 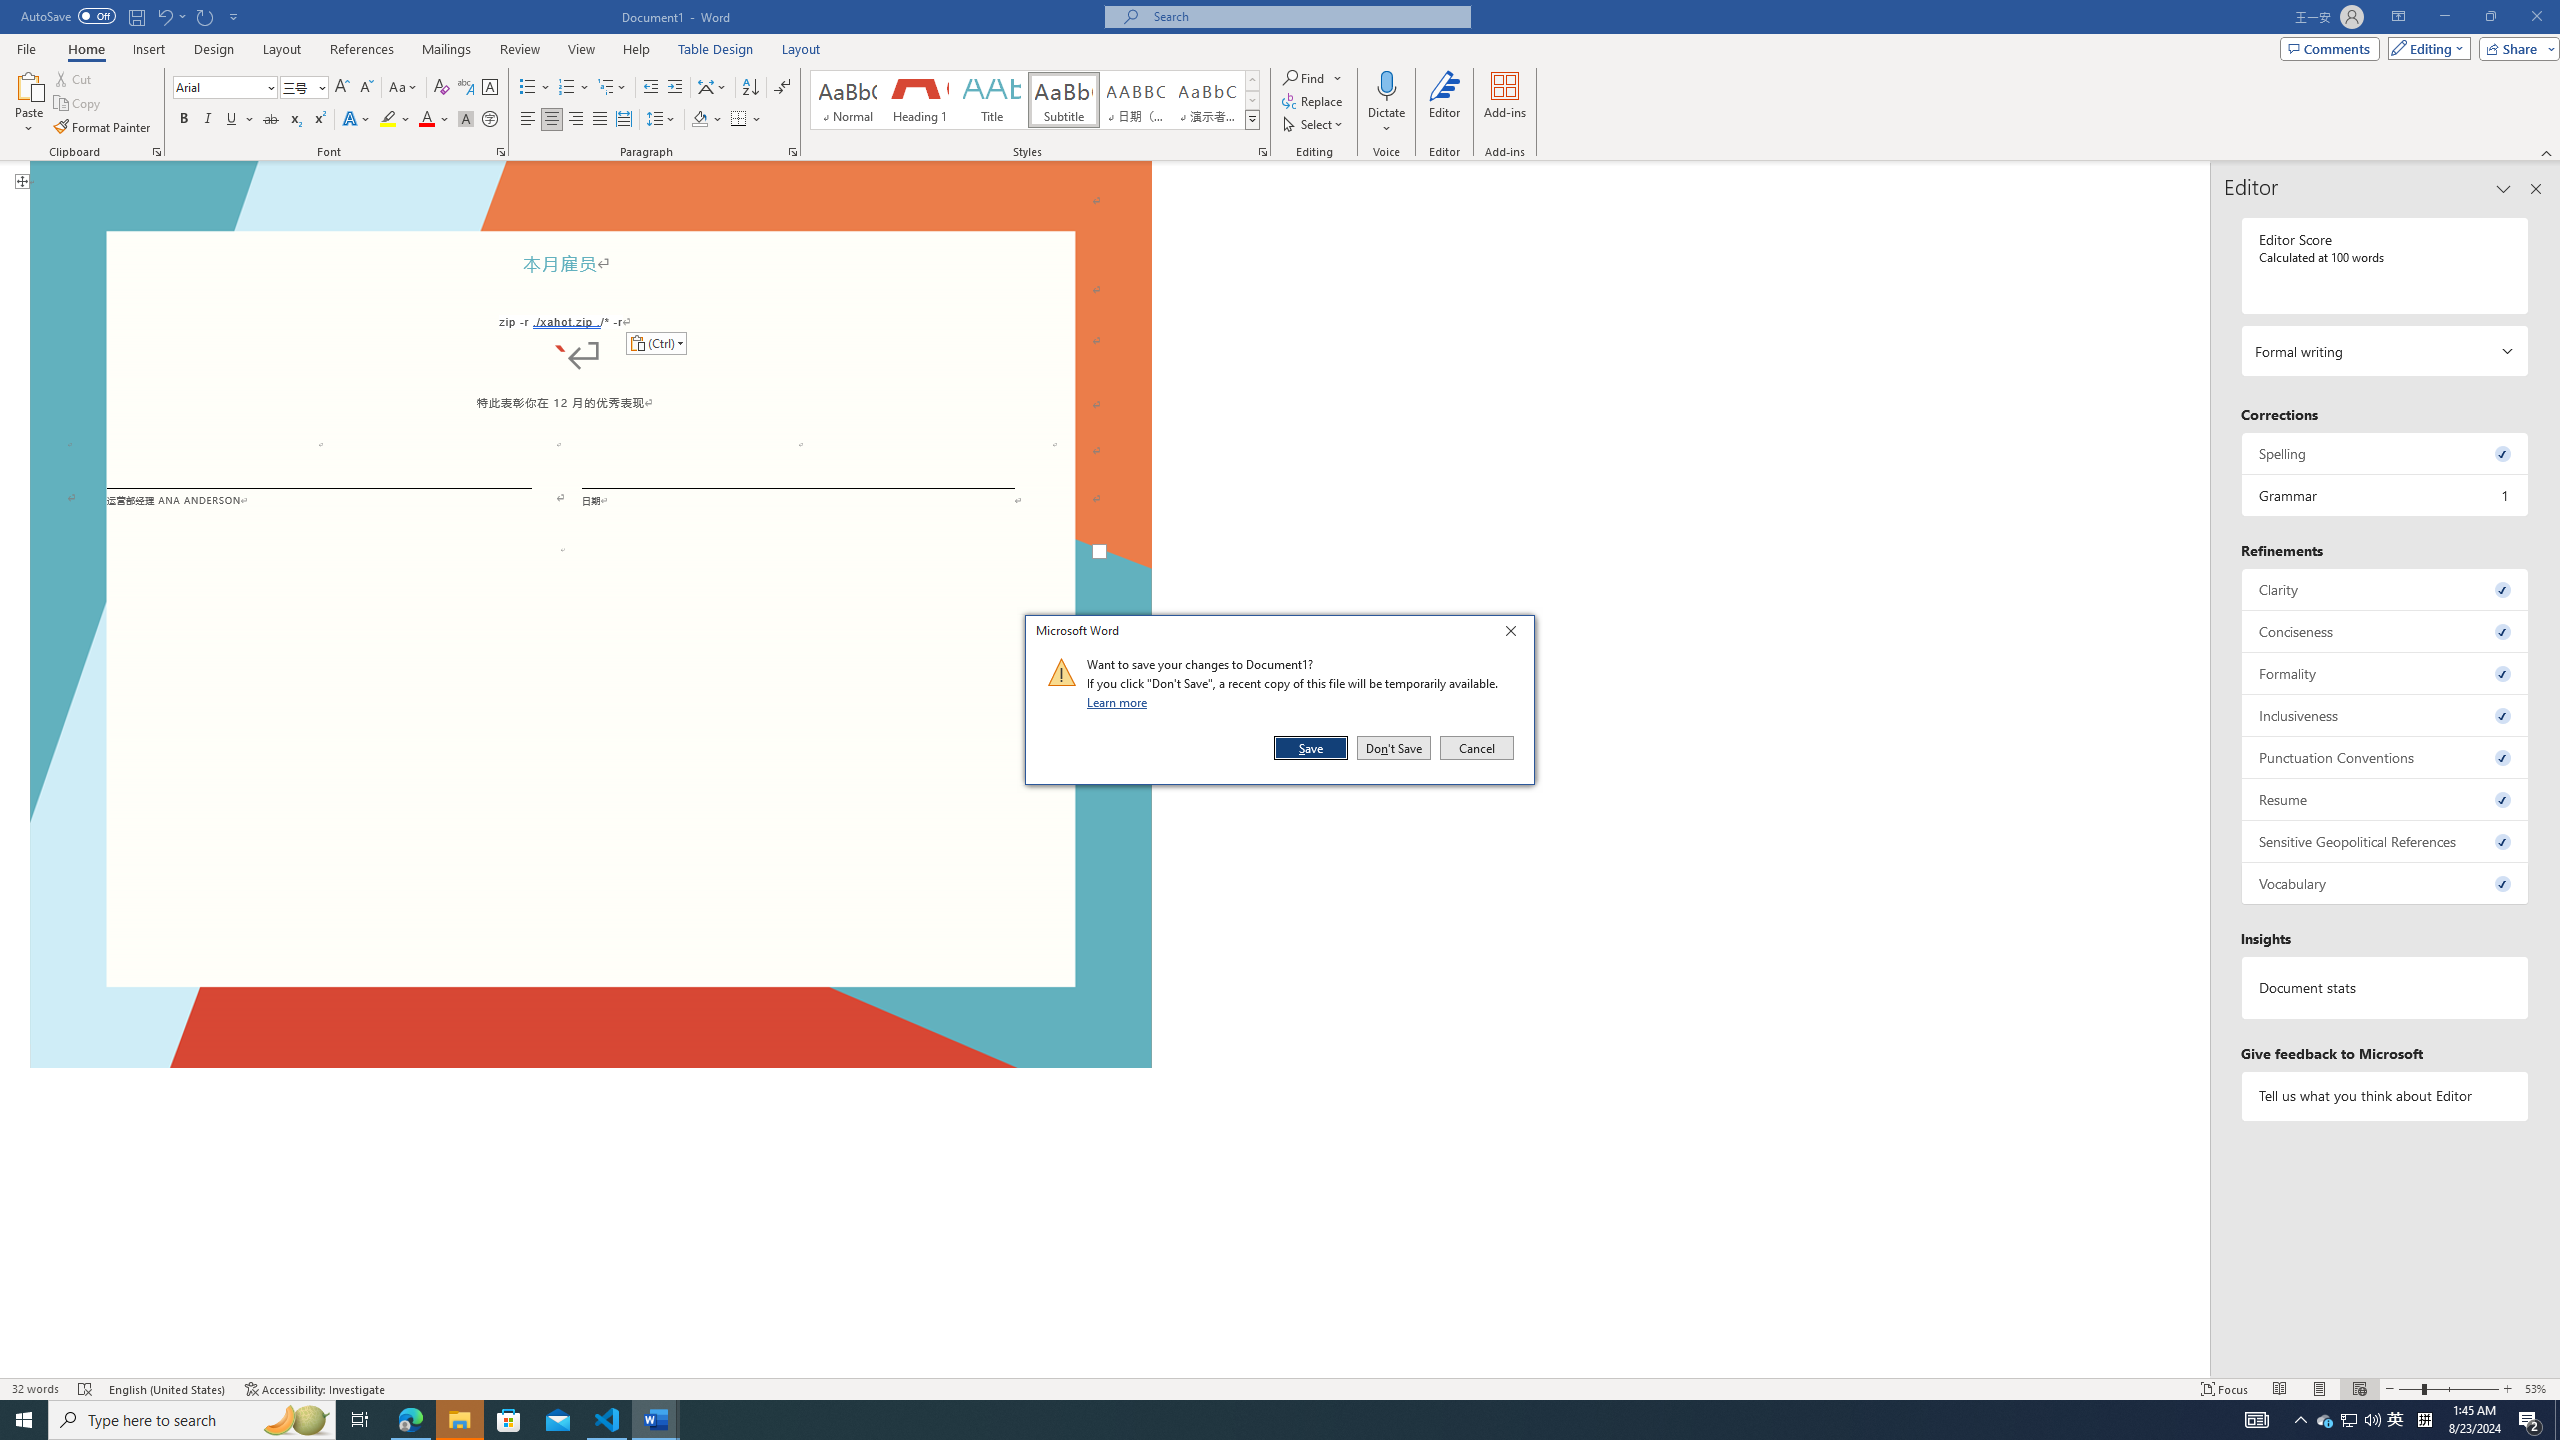 What do you see at coordinates (652, 88) in the screenshot?
I see `Decrease Indent` at bounding box center [652, 88].